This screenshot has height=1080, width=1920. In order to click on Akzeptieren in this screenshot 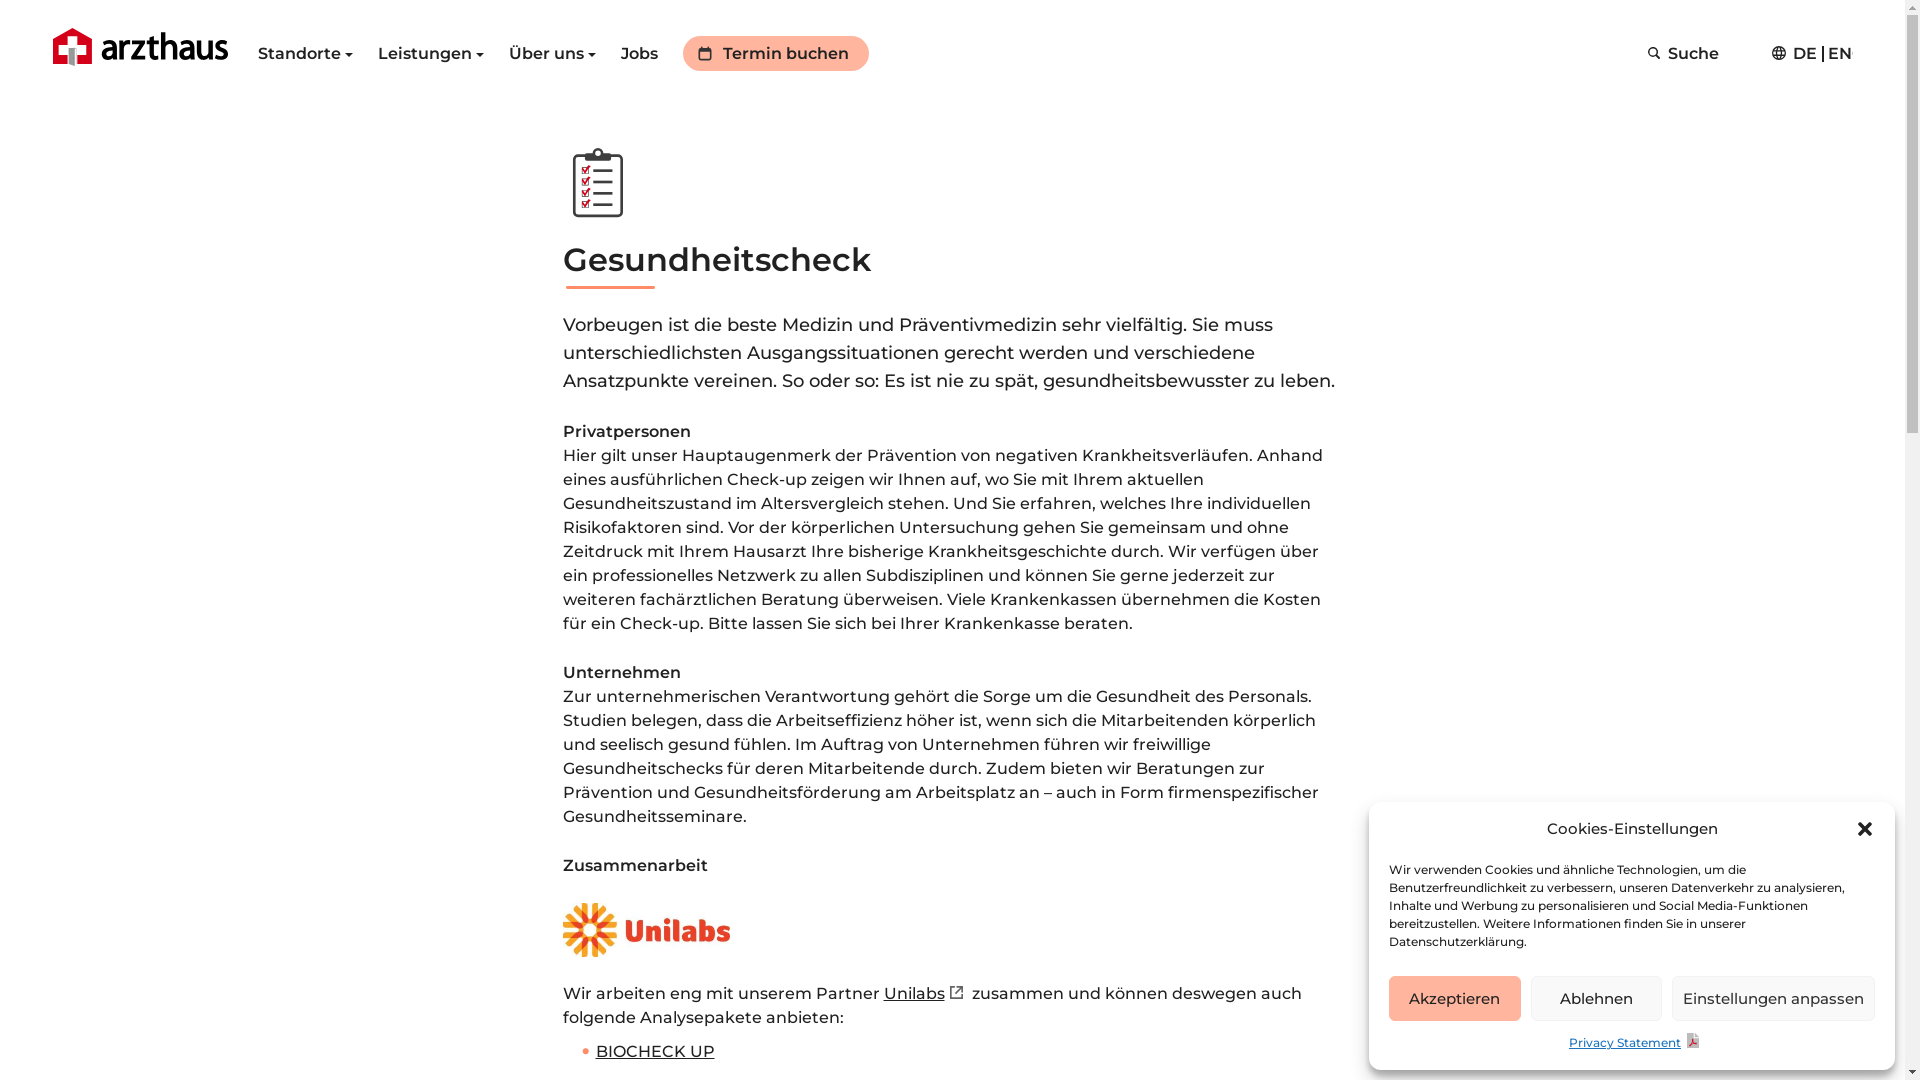, I will do `click(1455, 998)`.